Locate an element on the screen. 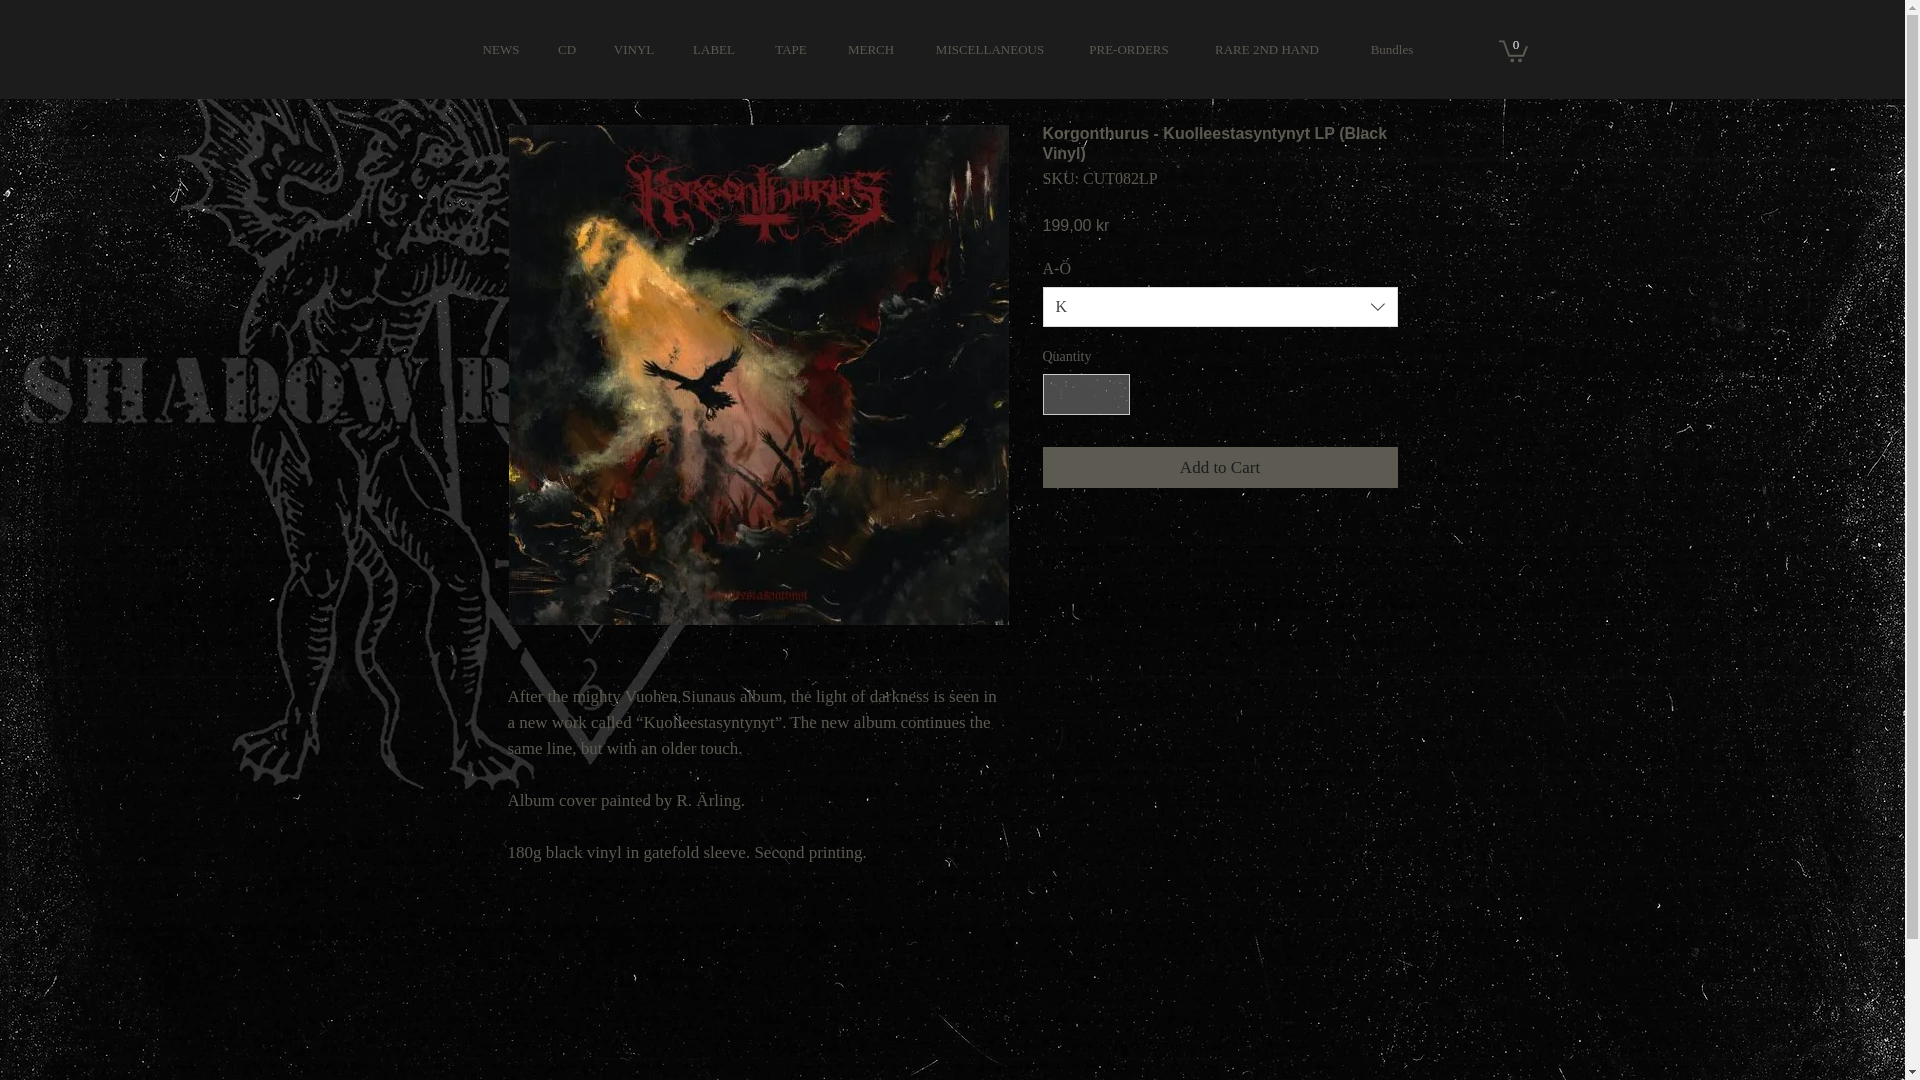  RARE 2ND HAND is located at coordinates (1266, 50).